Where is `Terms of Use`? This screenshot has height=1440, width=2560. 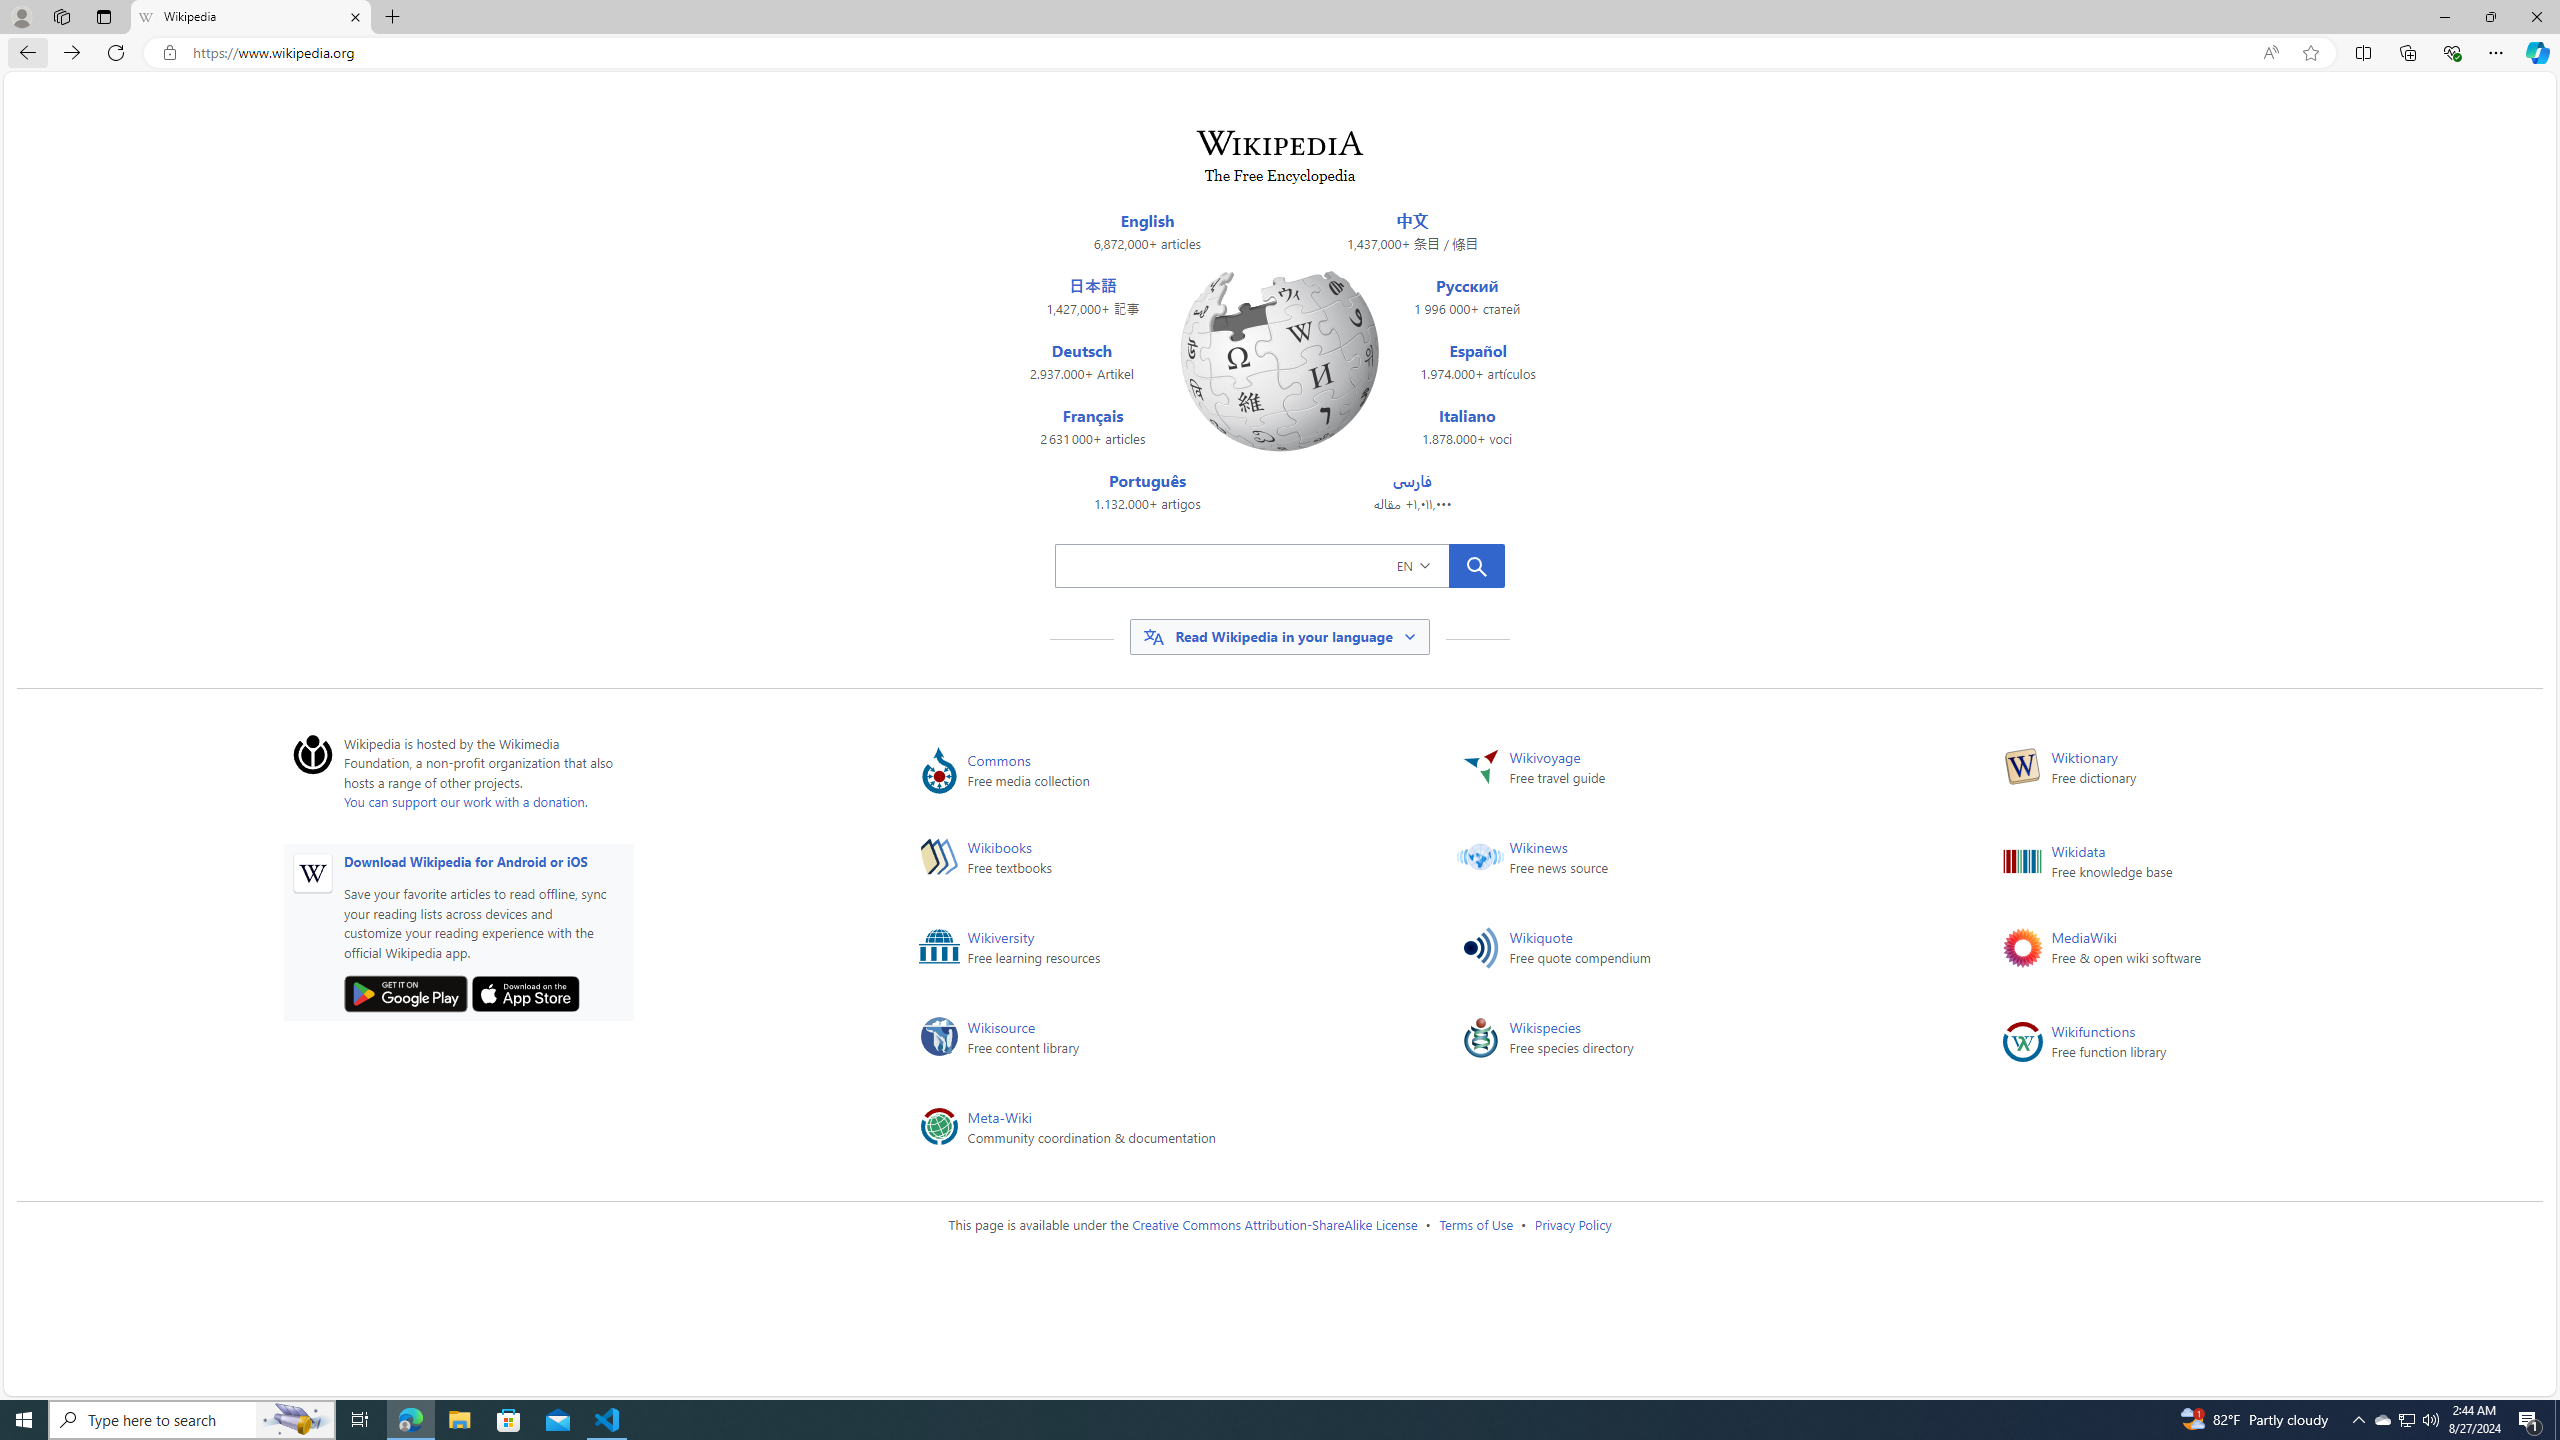
Terms of Use is located at coordinates (1475, 1224).